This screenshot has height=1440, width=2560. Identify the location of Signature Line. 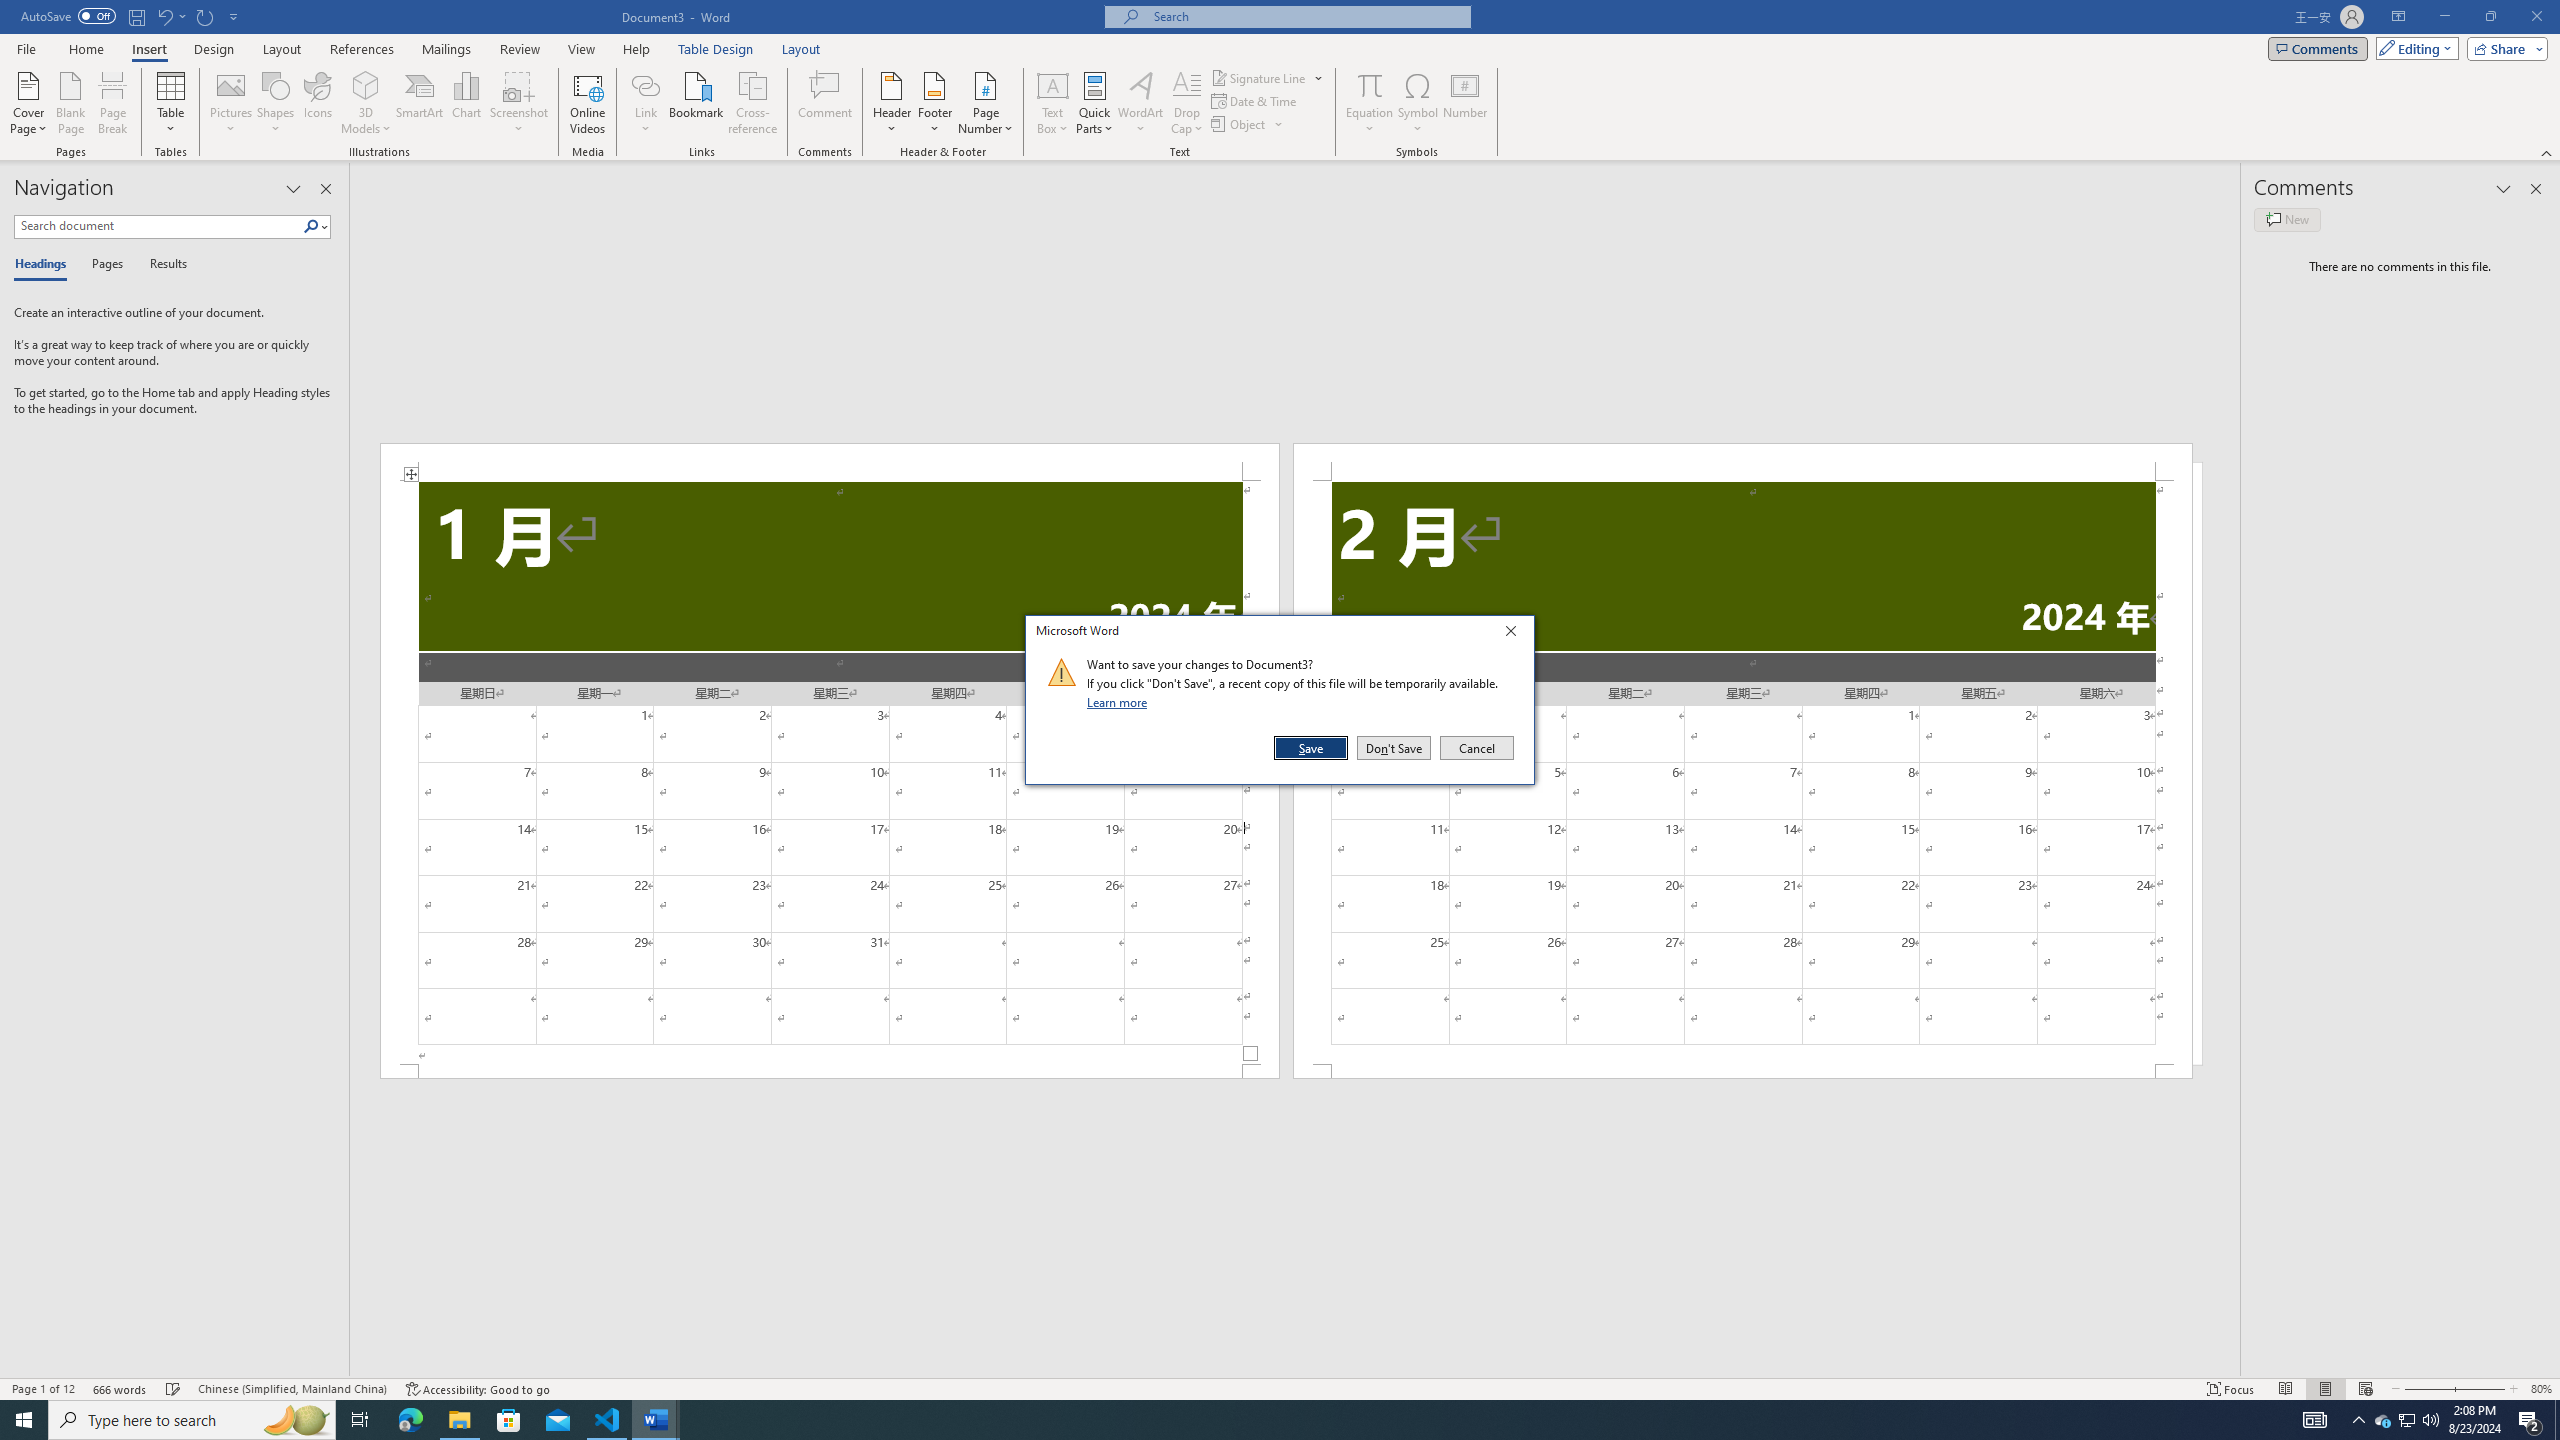
(1259, 78).